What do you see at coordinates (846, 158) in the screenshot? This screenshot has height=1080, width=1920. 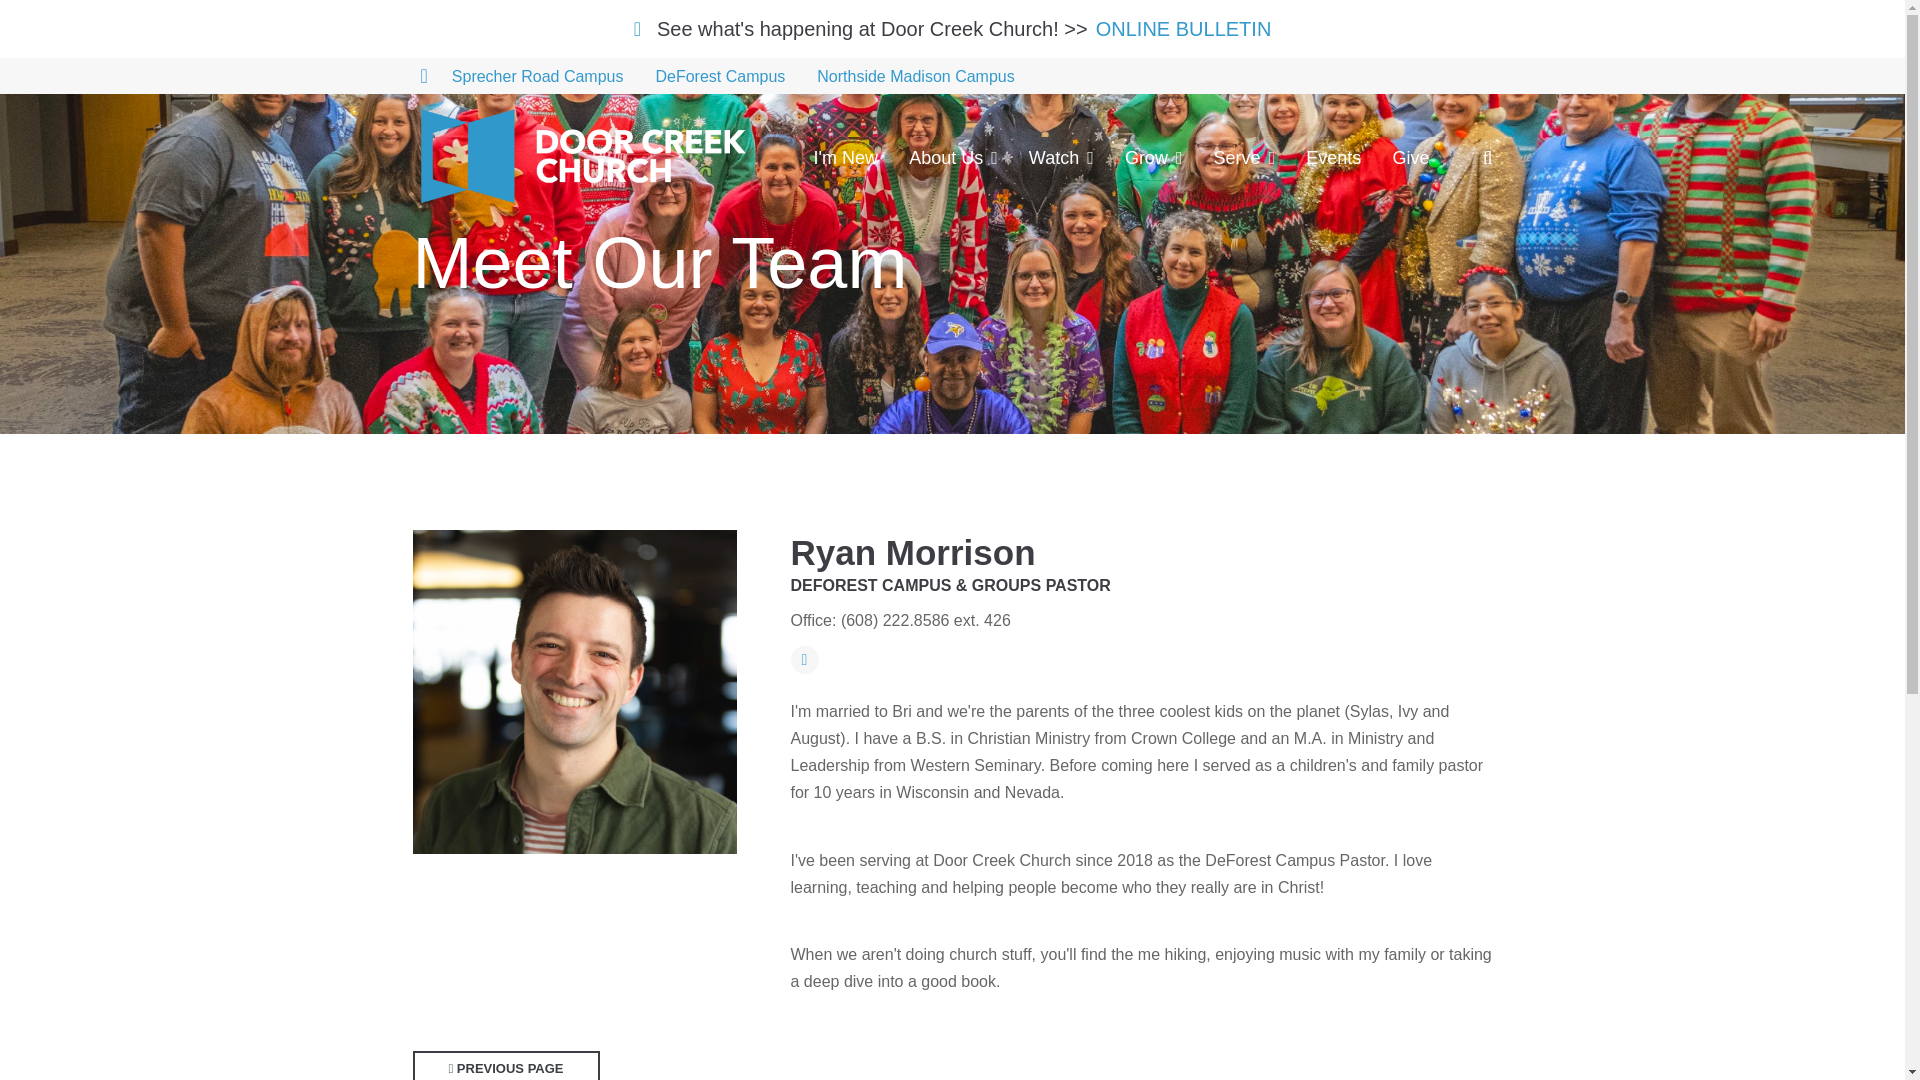 I see `I'm New` at bounding box center [846, 158].